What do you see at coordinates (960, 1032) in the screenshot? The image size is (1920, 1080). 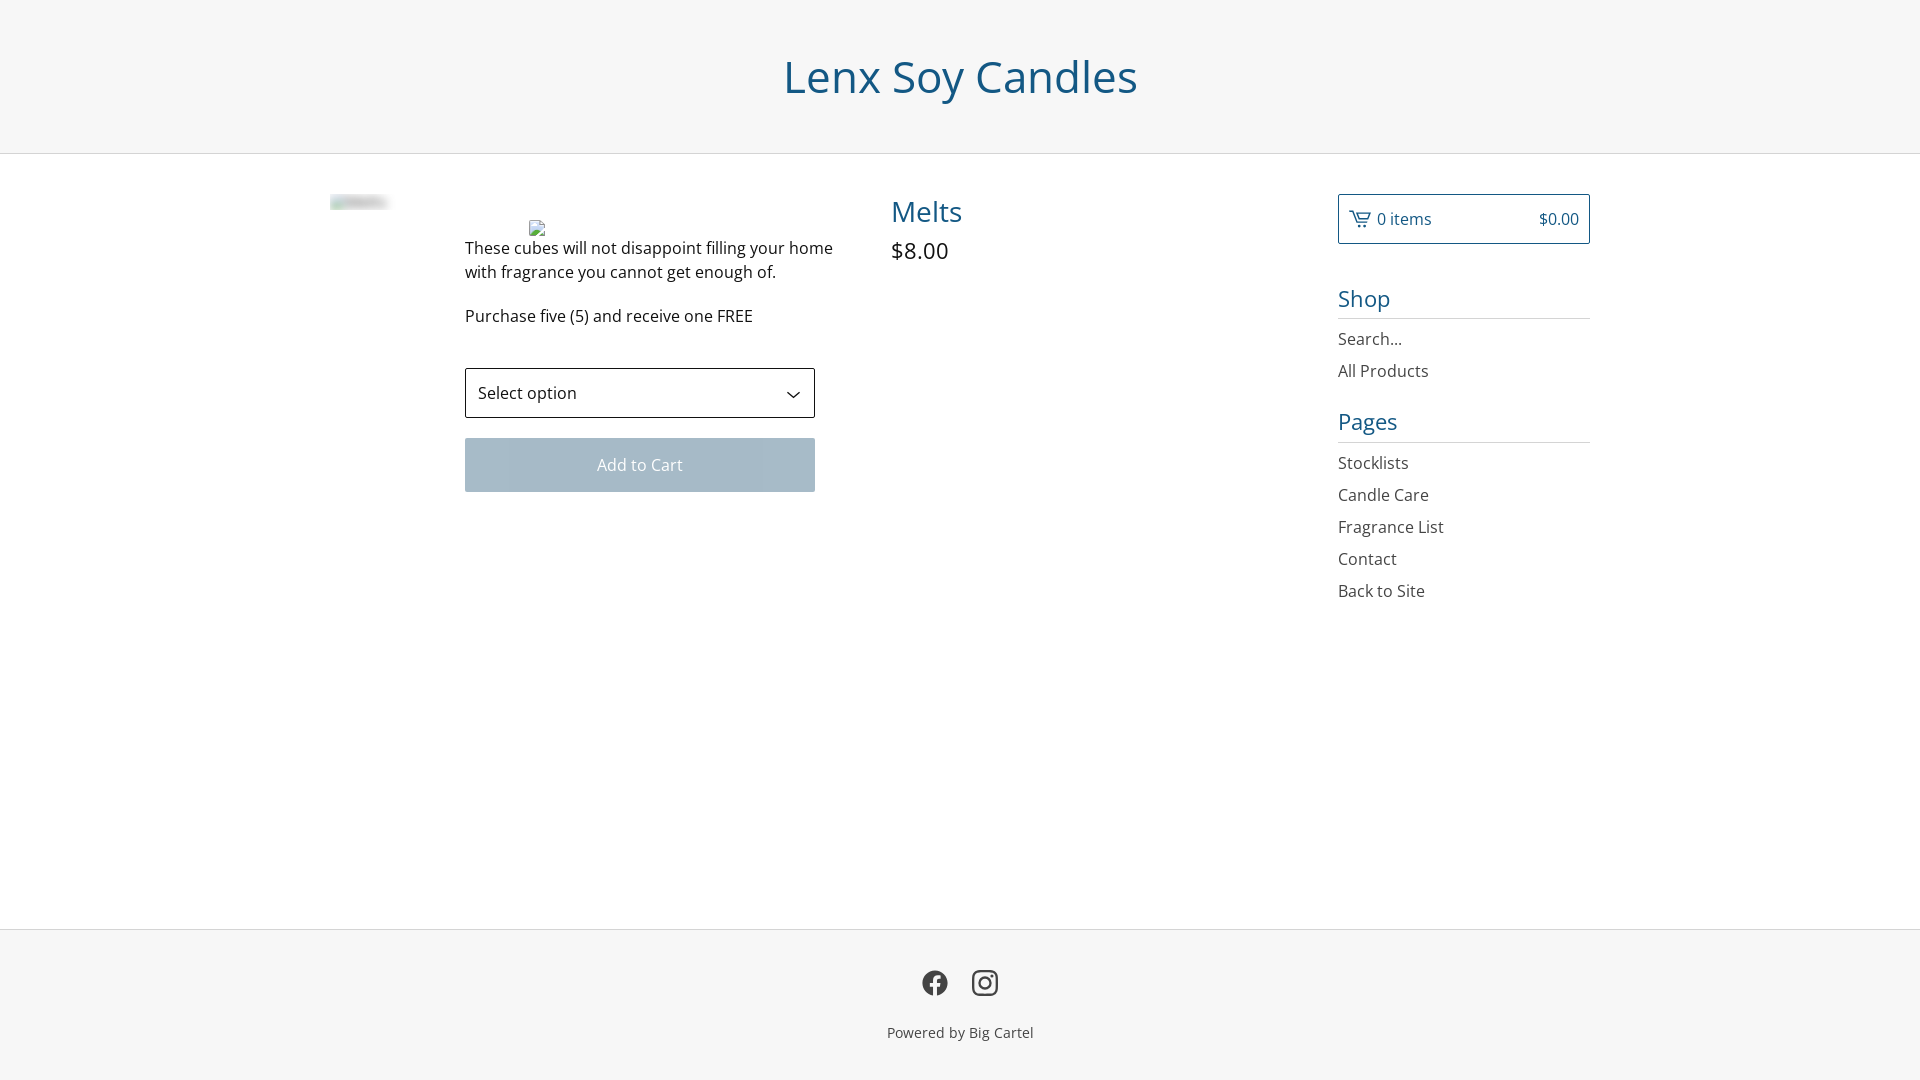 I see `Powered by Big Cartel` at bounding box center [960, 1032].